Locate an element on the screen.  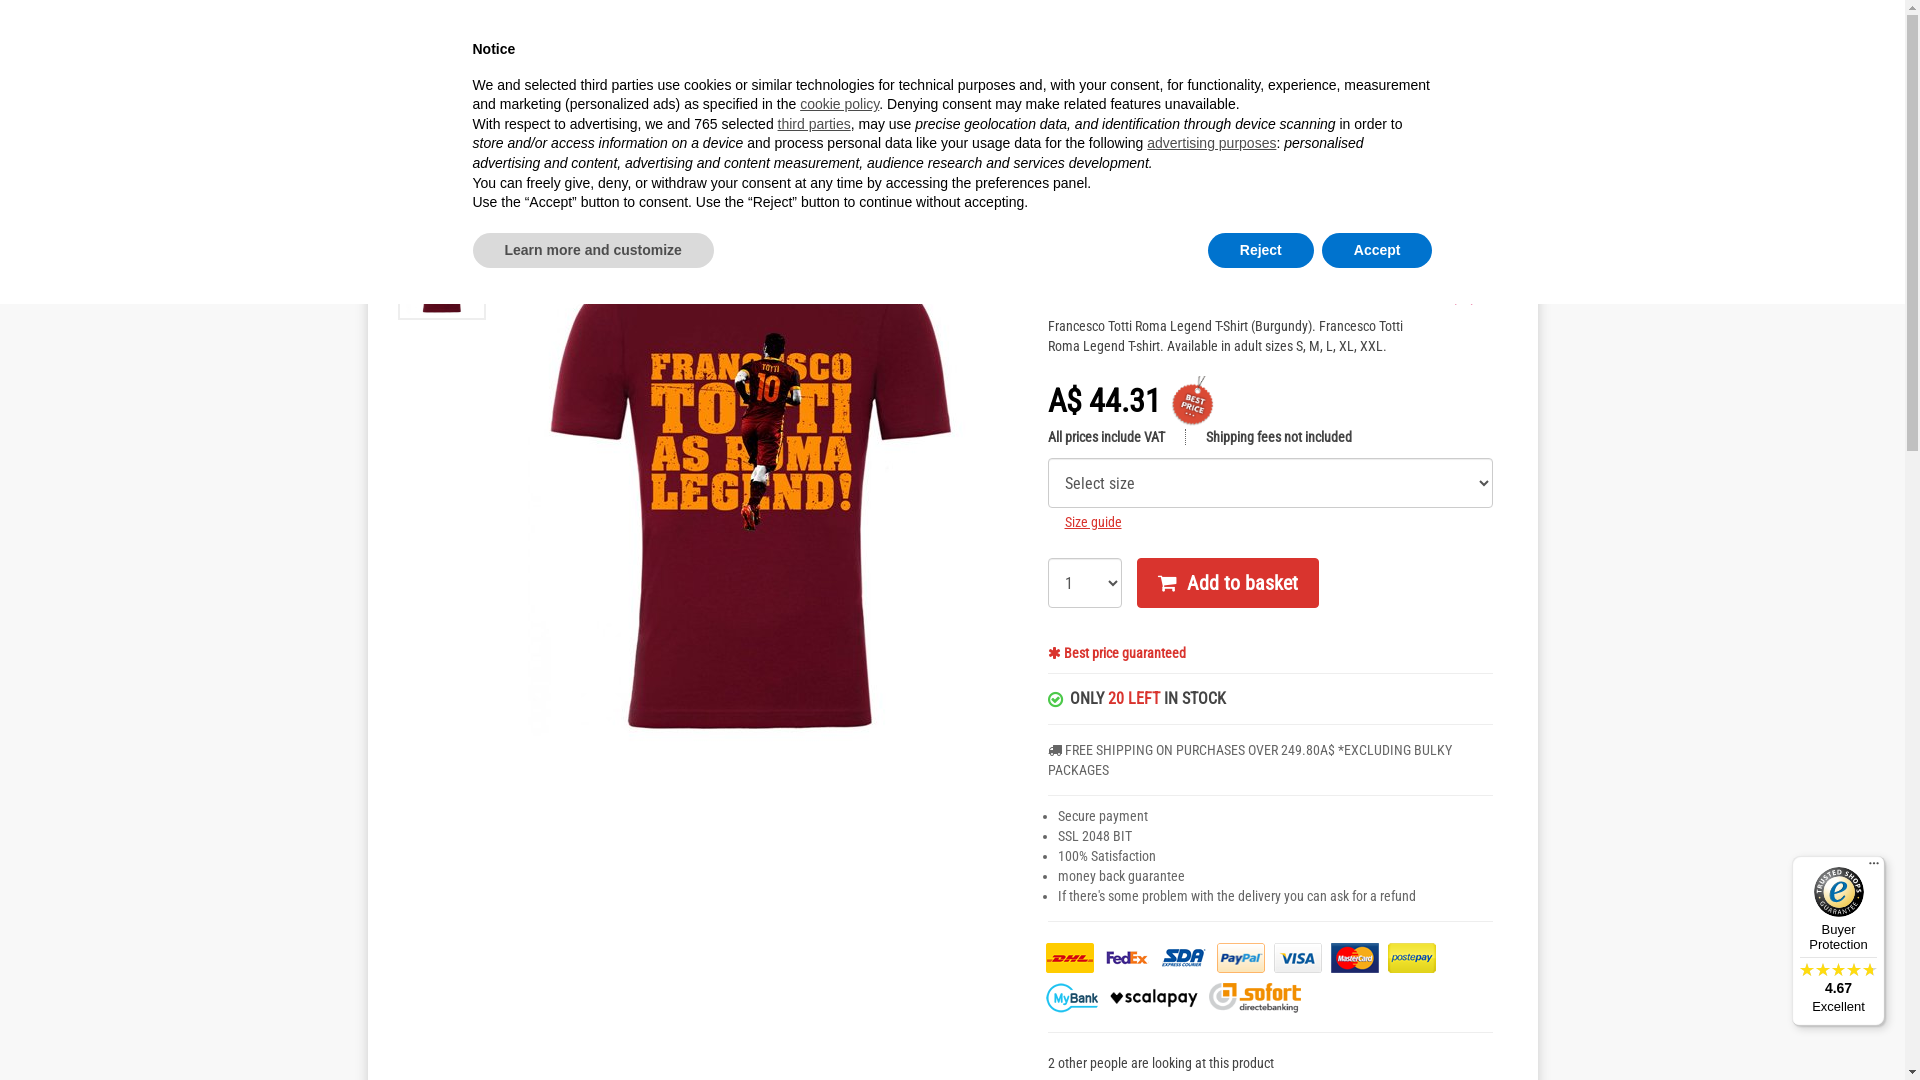
Size guide is located at coordinates (1092, 522).